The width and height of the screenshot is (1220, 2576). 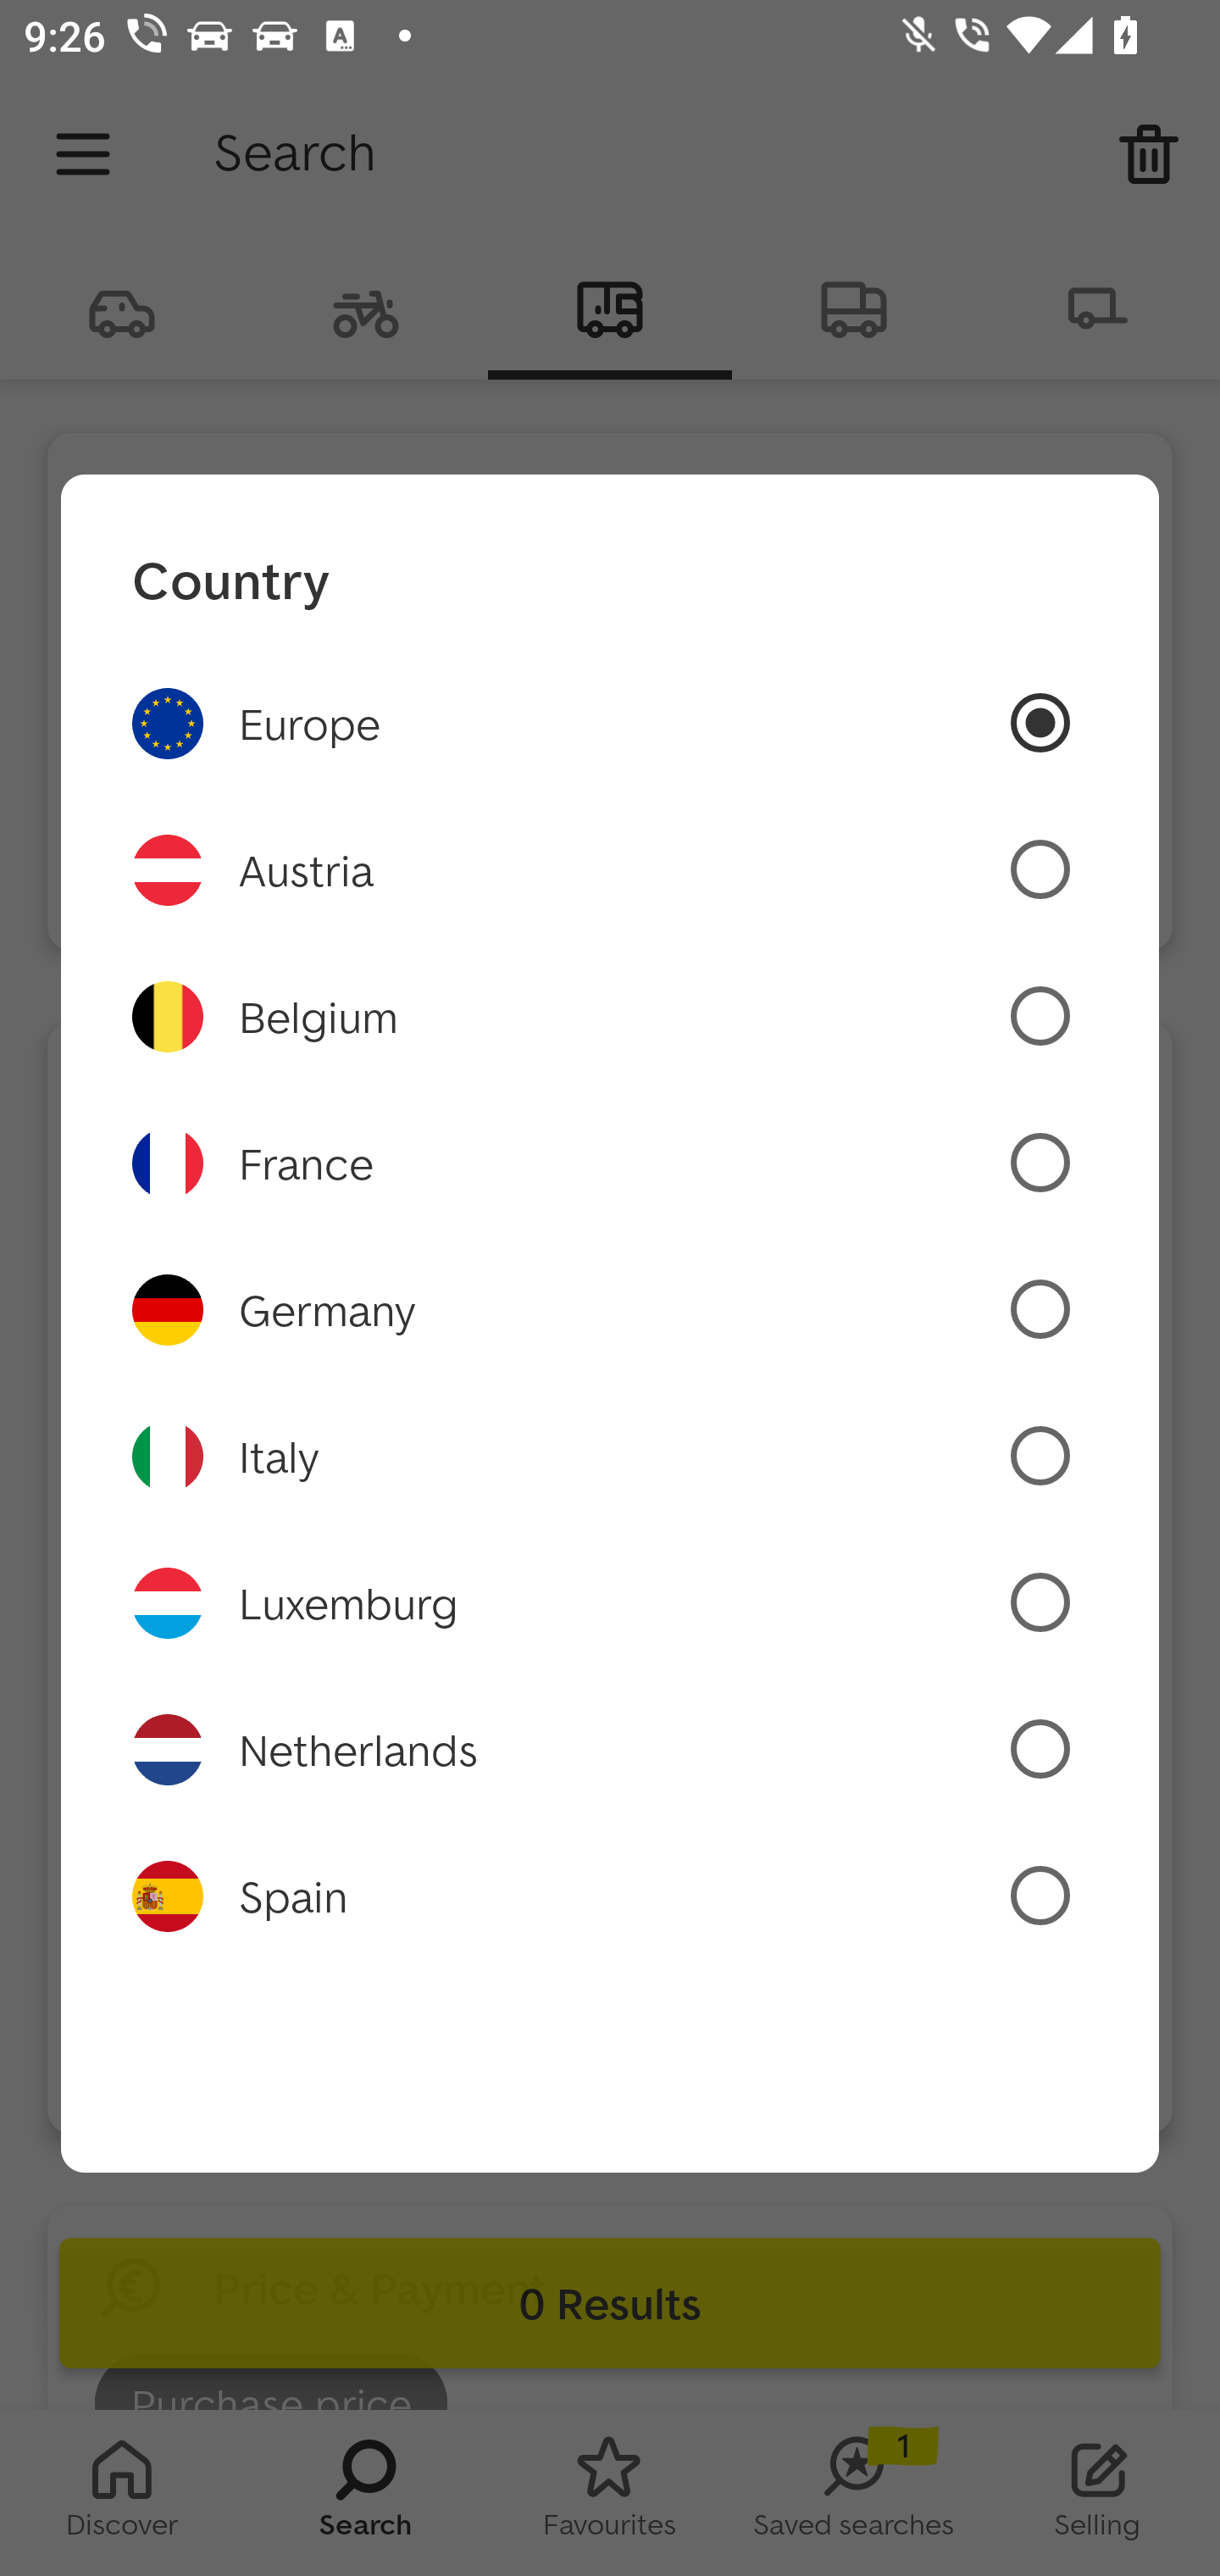 What do you see at coordinates (610, 869) in the screenshot?
I see `Austria` at bounding box center [610, 869].